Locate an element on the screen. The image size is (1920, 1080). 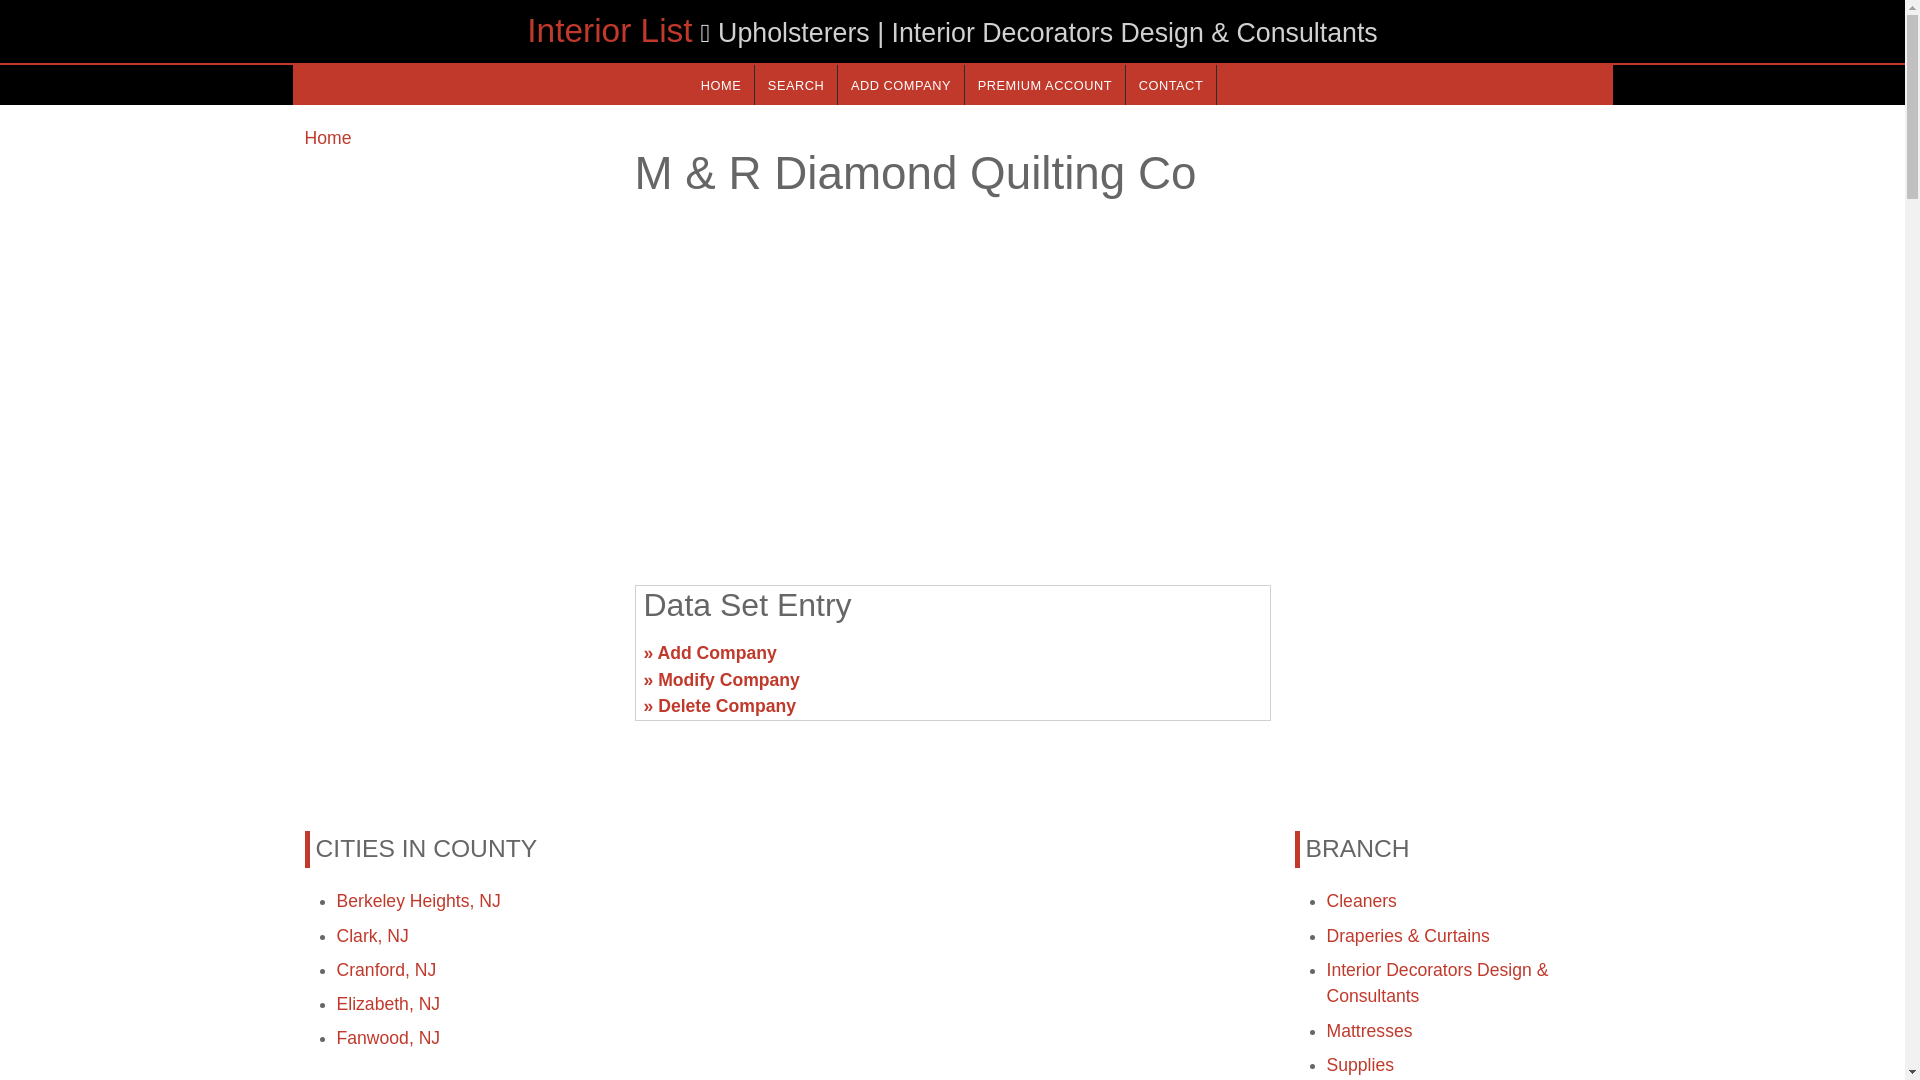
Elizabeth, NJ is located at coordinates (388, 1004).